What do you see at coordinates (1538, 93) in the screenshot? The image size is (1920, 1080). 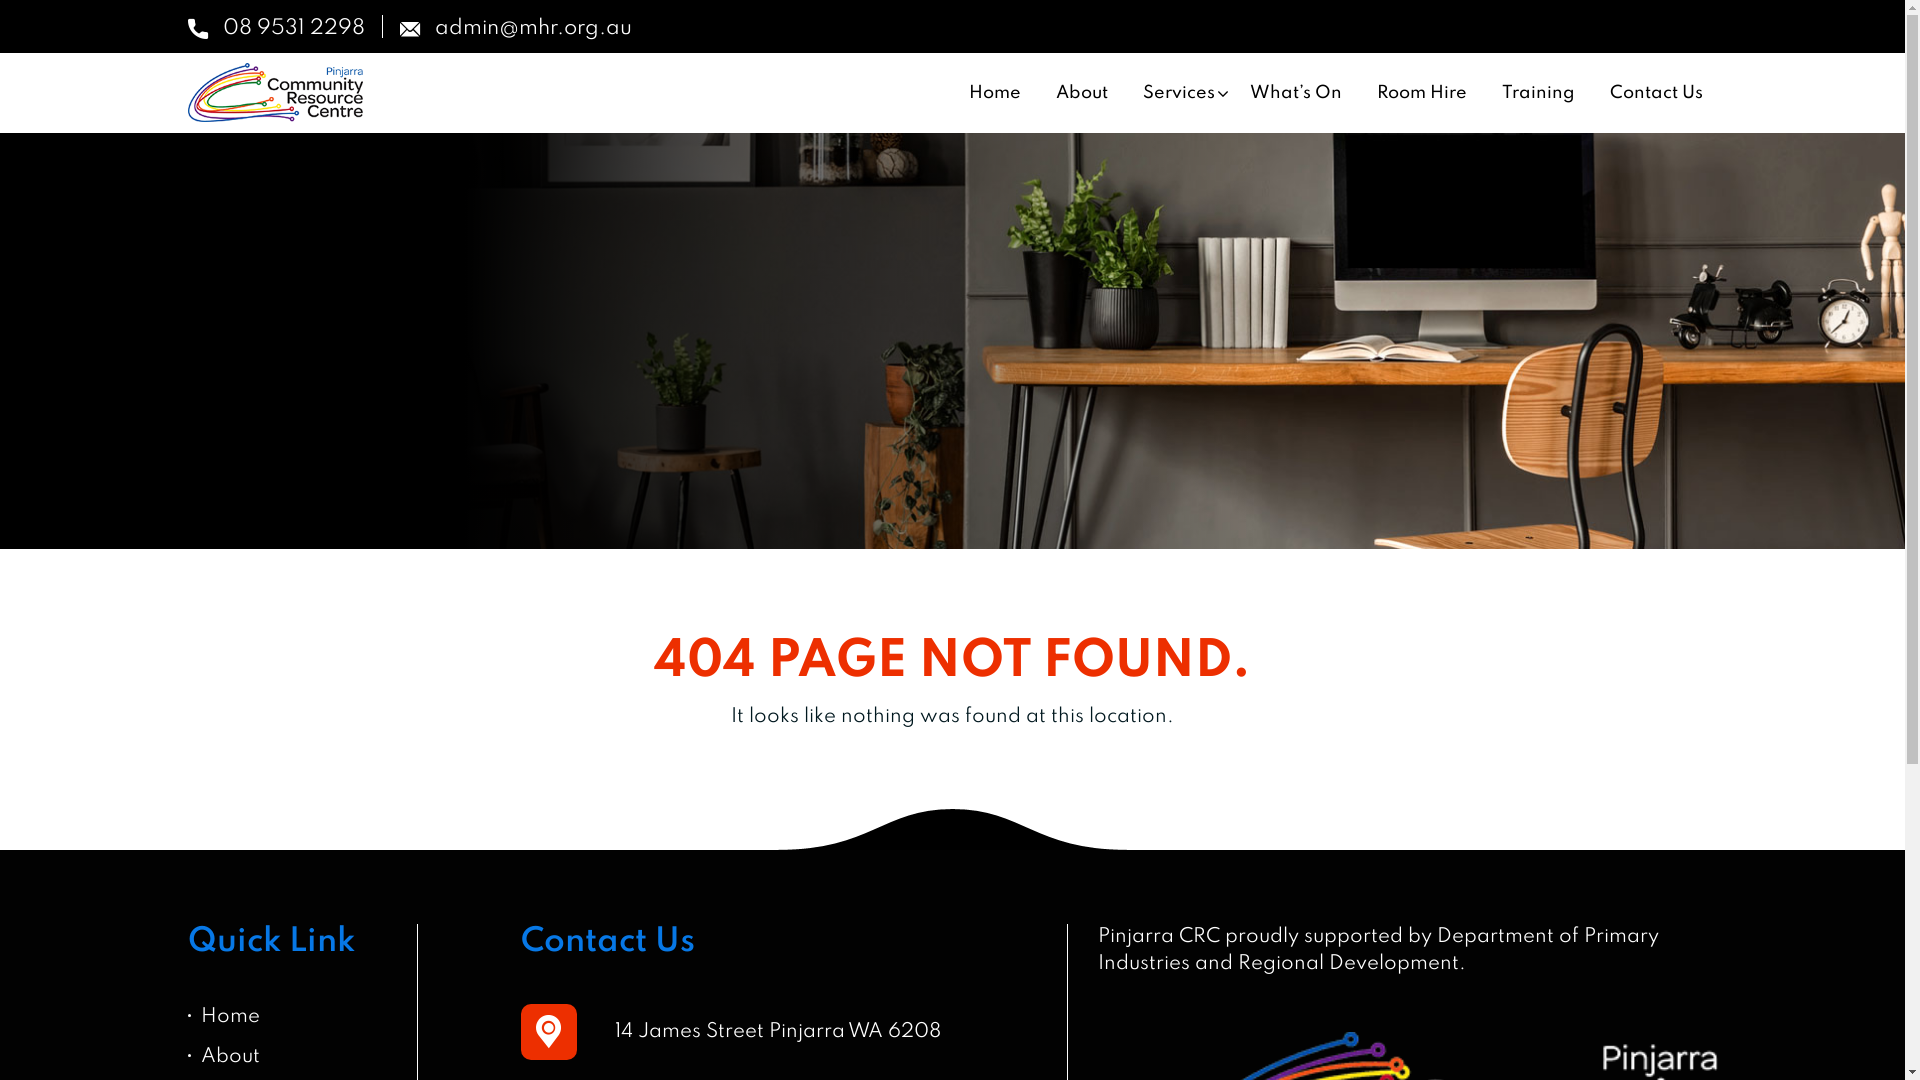 I see `Training` at bounding box center [1538, 93].